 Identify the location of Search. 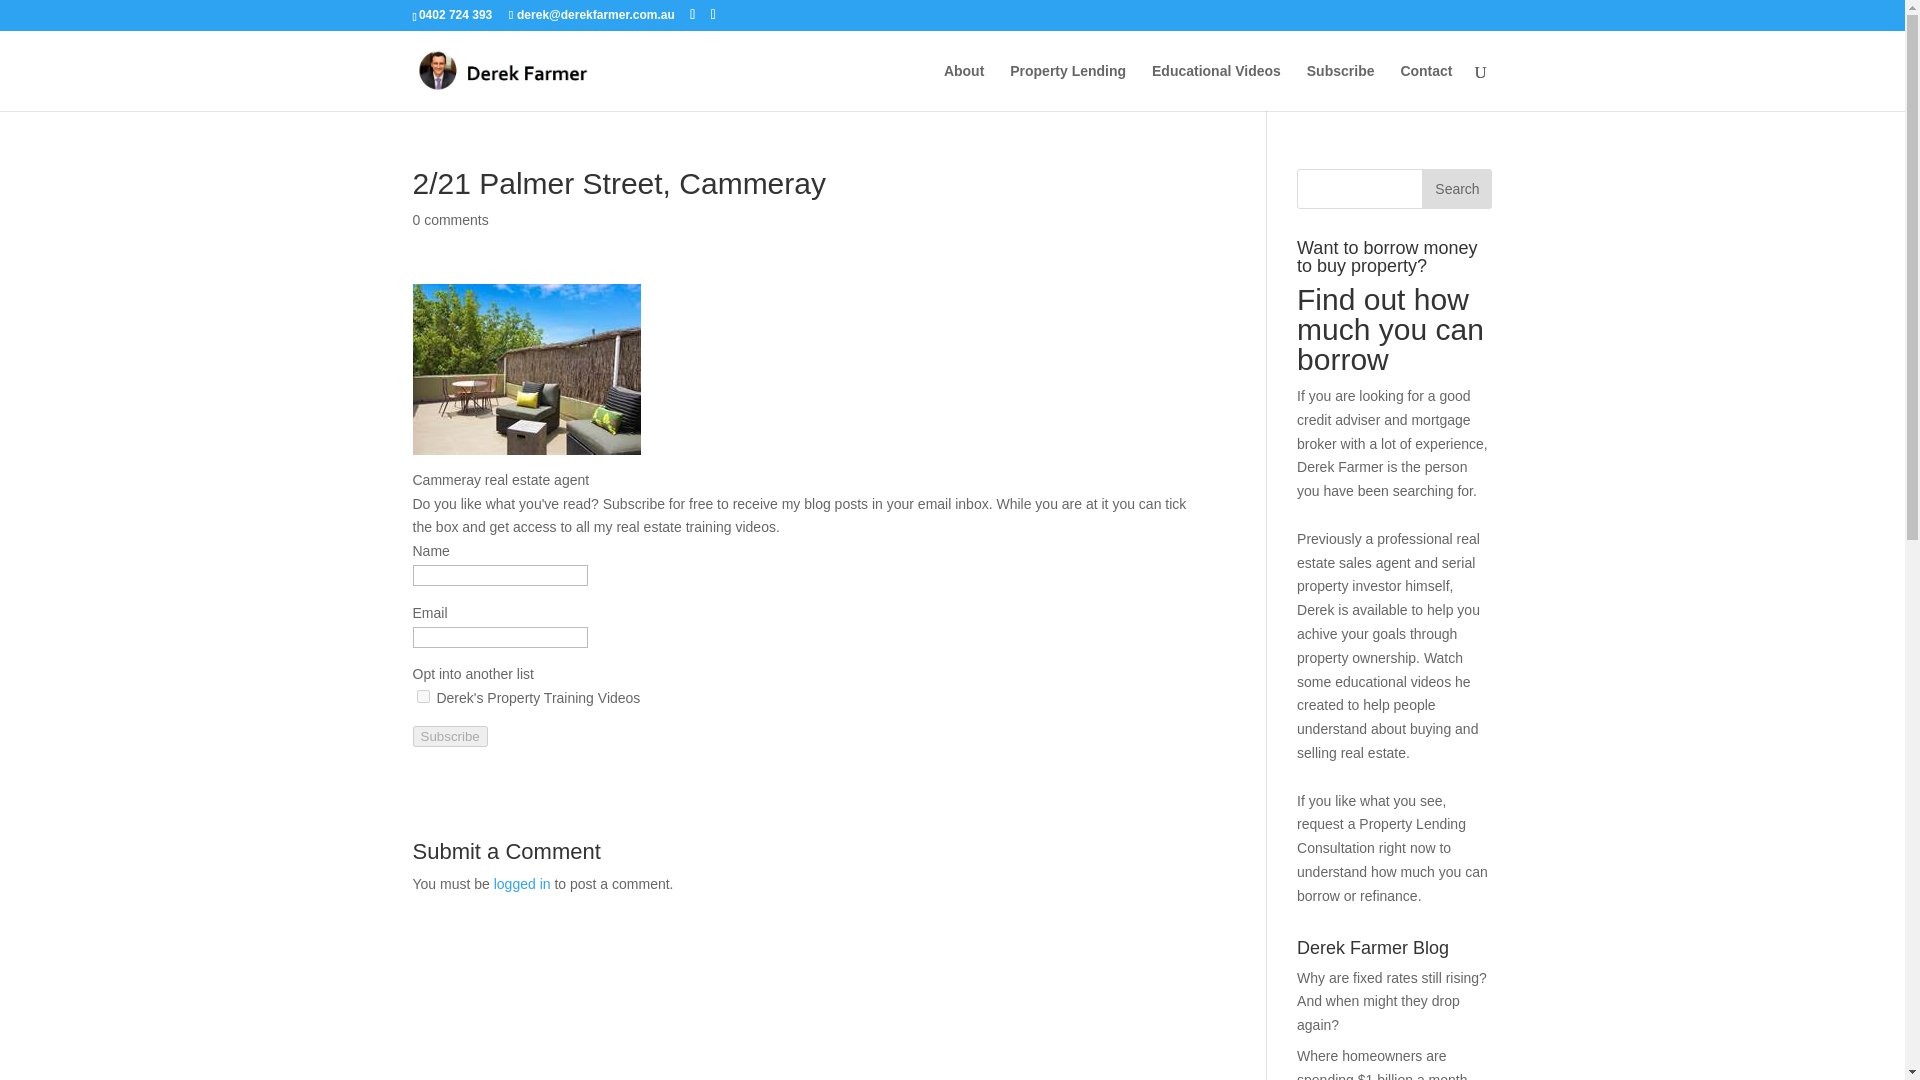
(1456, 188).